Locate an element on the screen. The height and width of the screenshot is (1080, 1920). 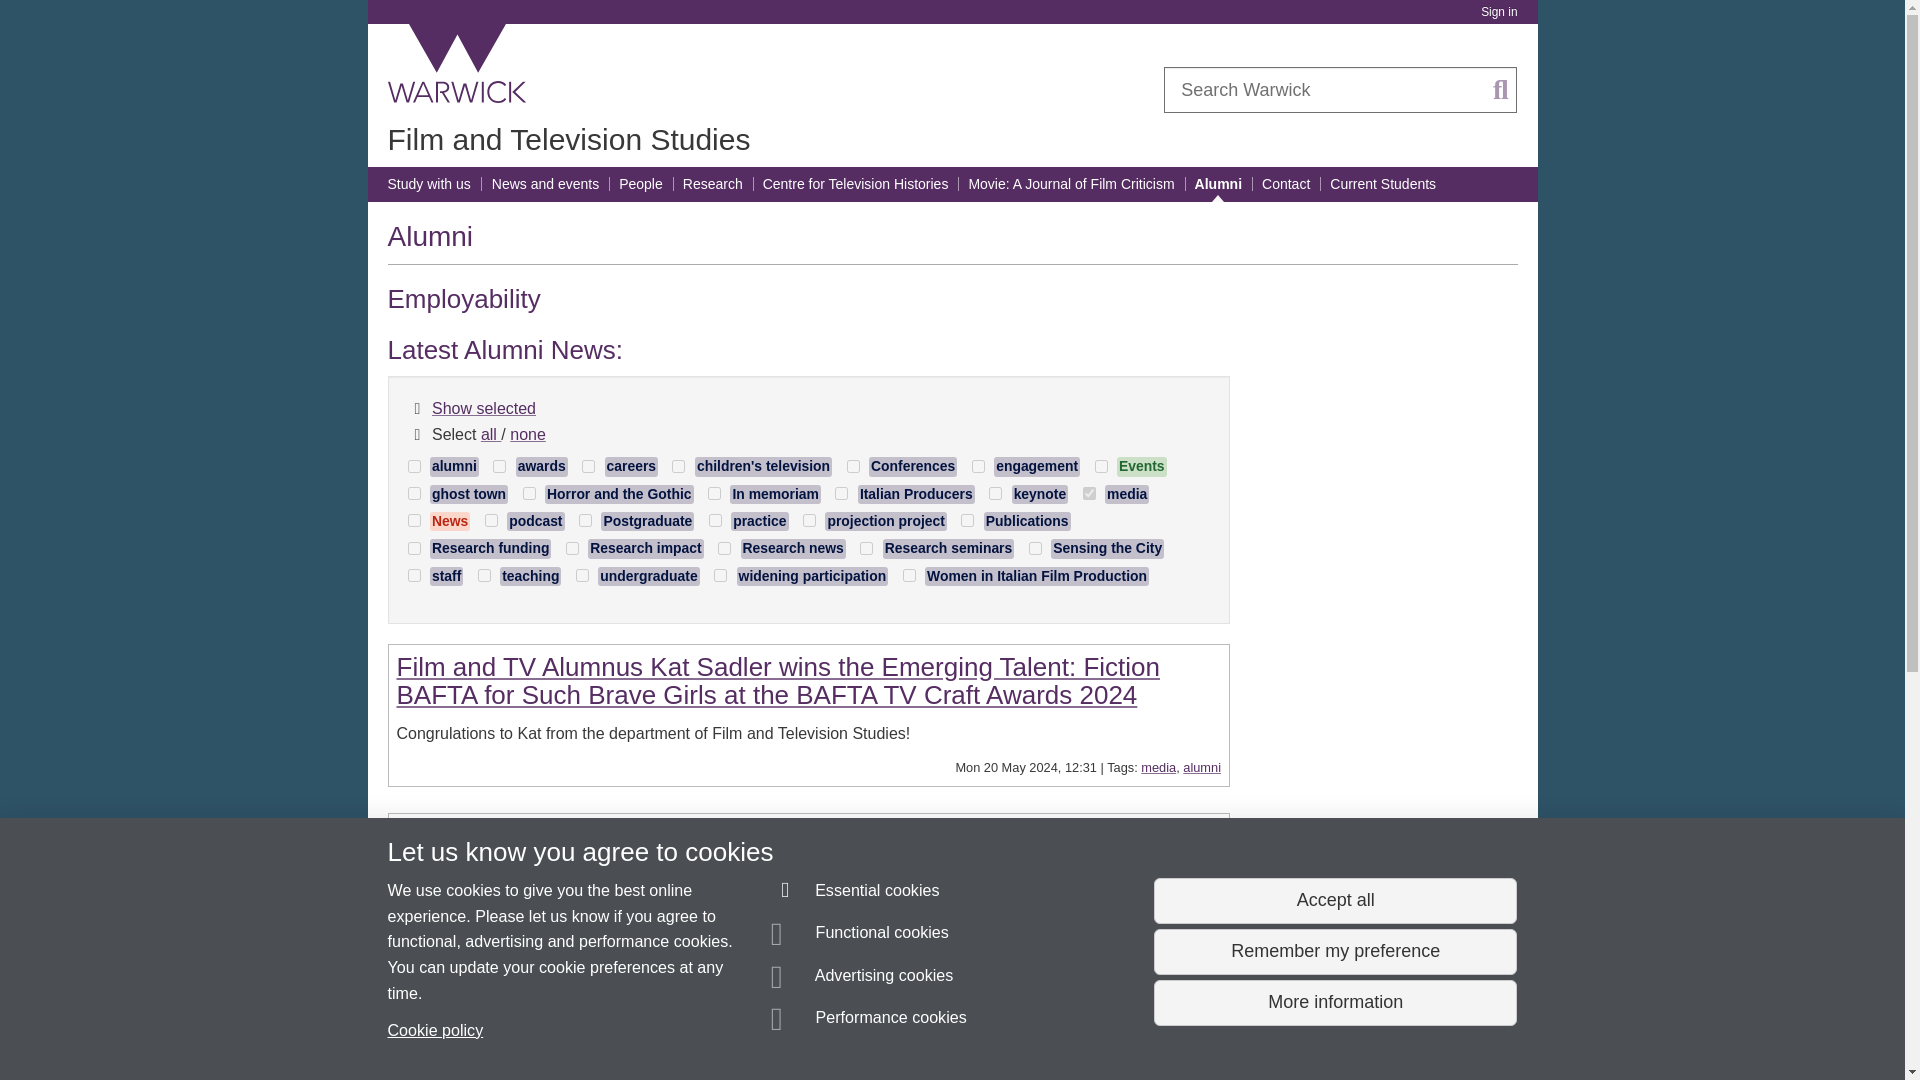
awards is located at coordinates (500, 466).